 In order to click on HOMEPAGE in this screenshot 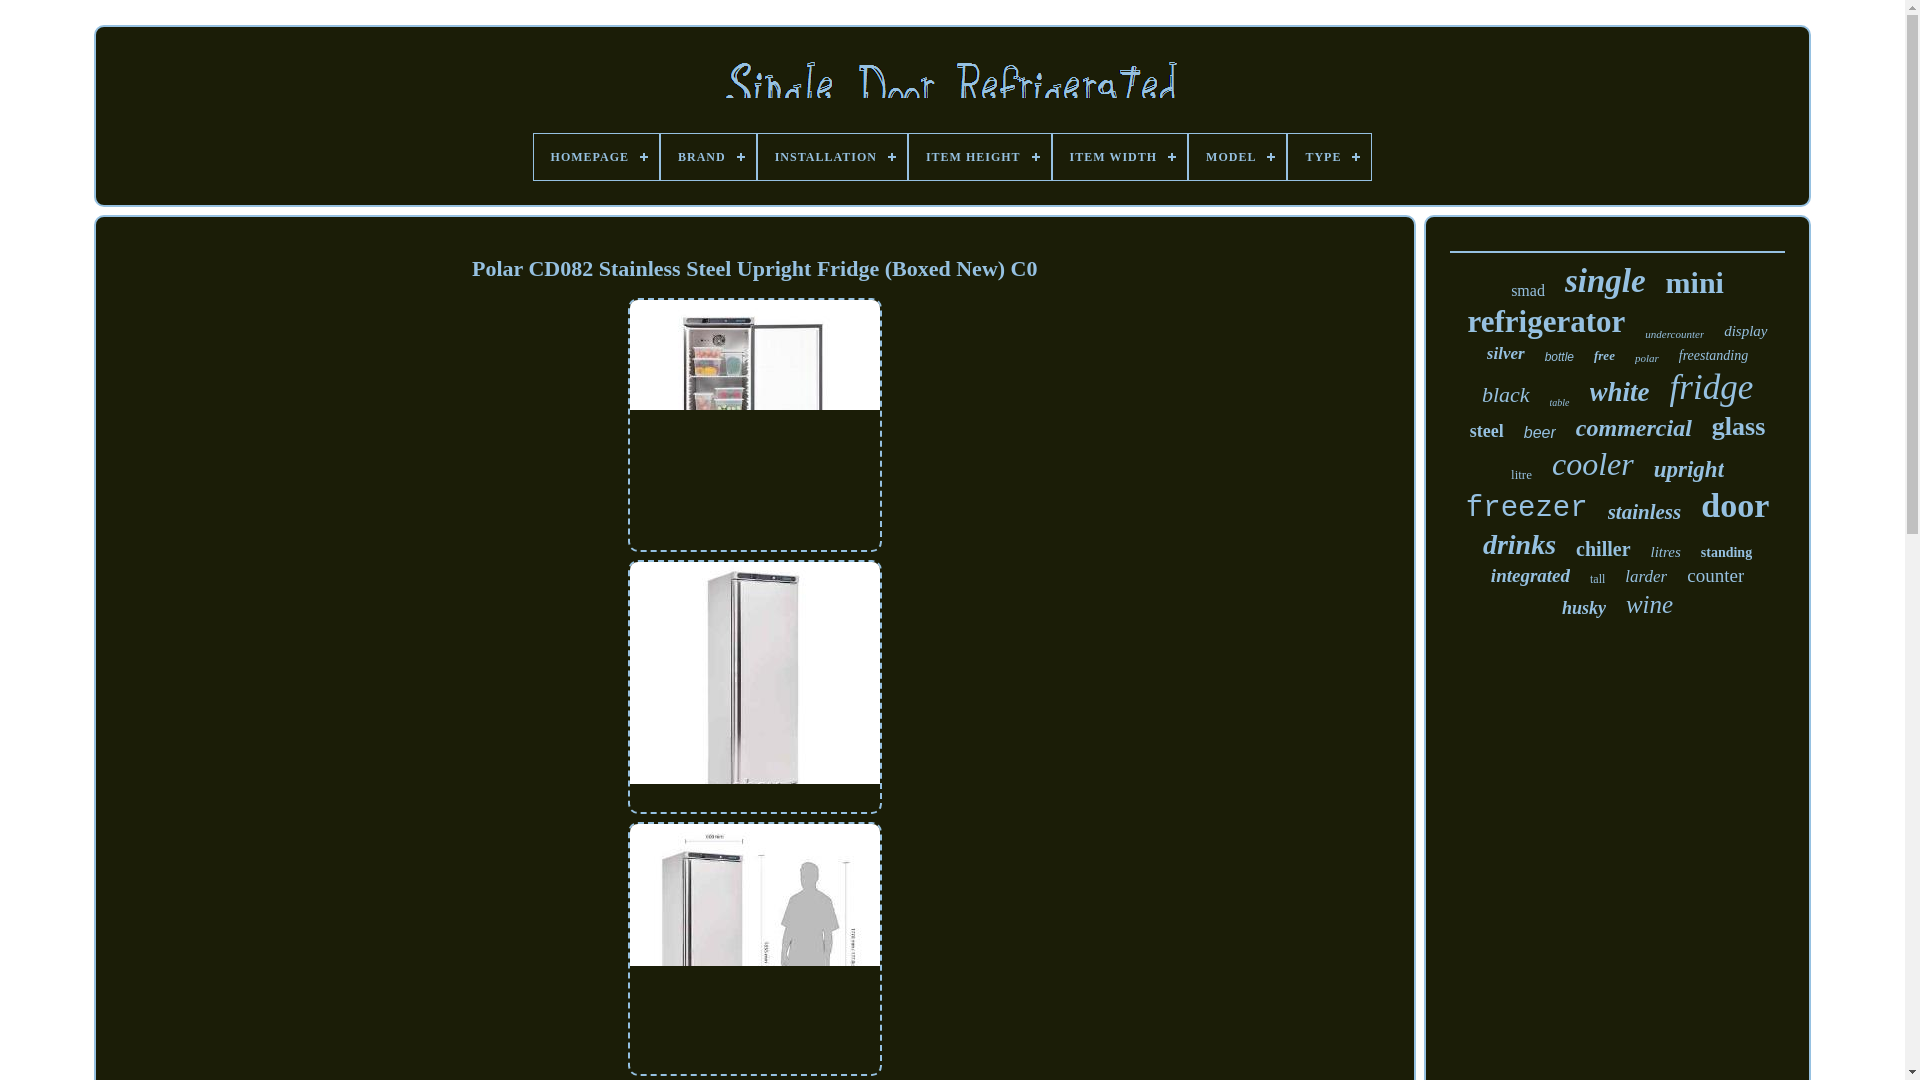, I will do `click(596, 156)`.